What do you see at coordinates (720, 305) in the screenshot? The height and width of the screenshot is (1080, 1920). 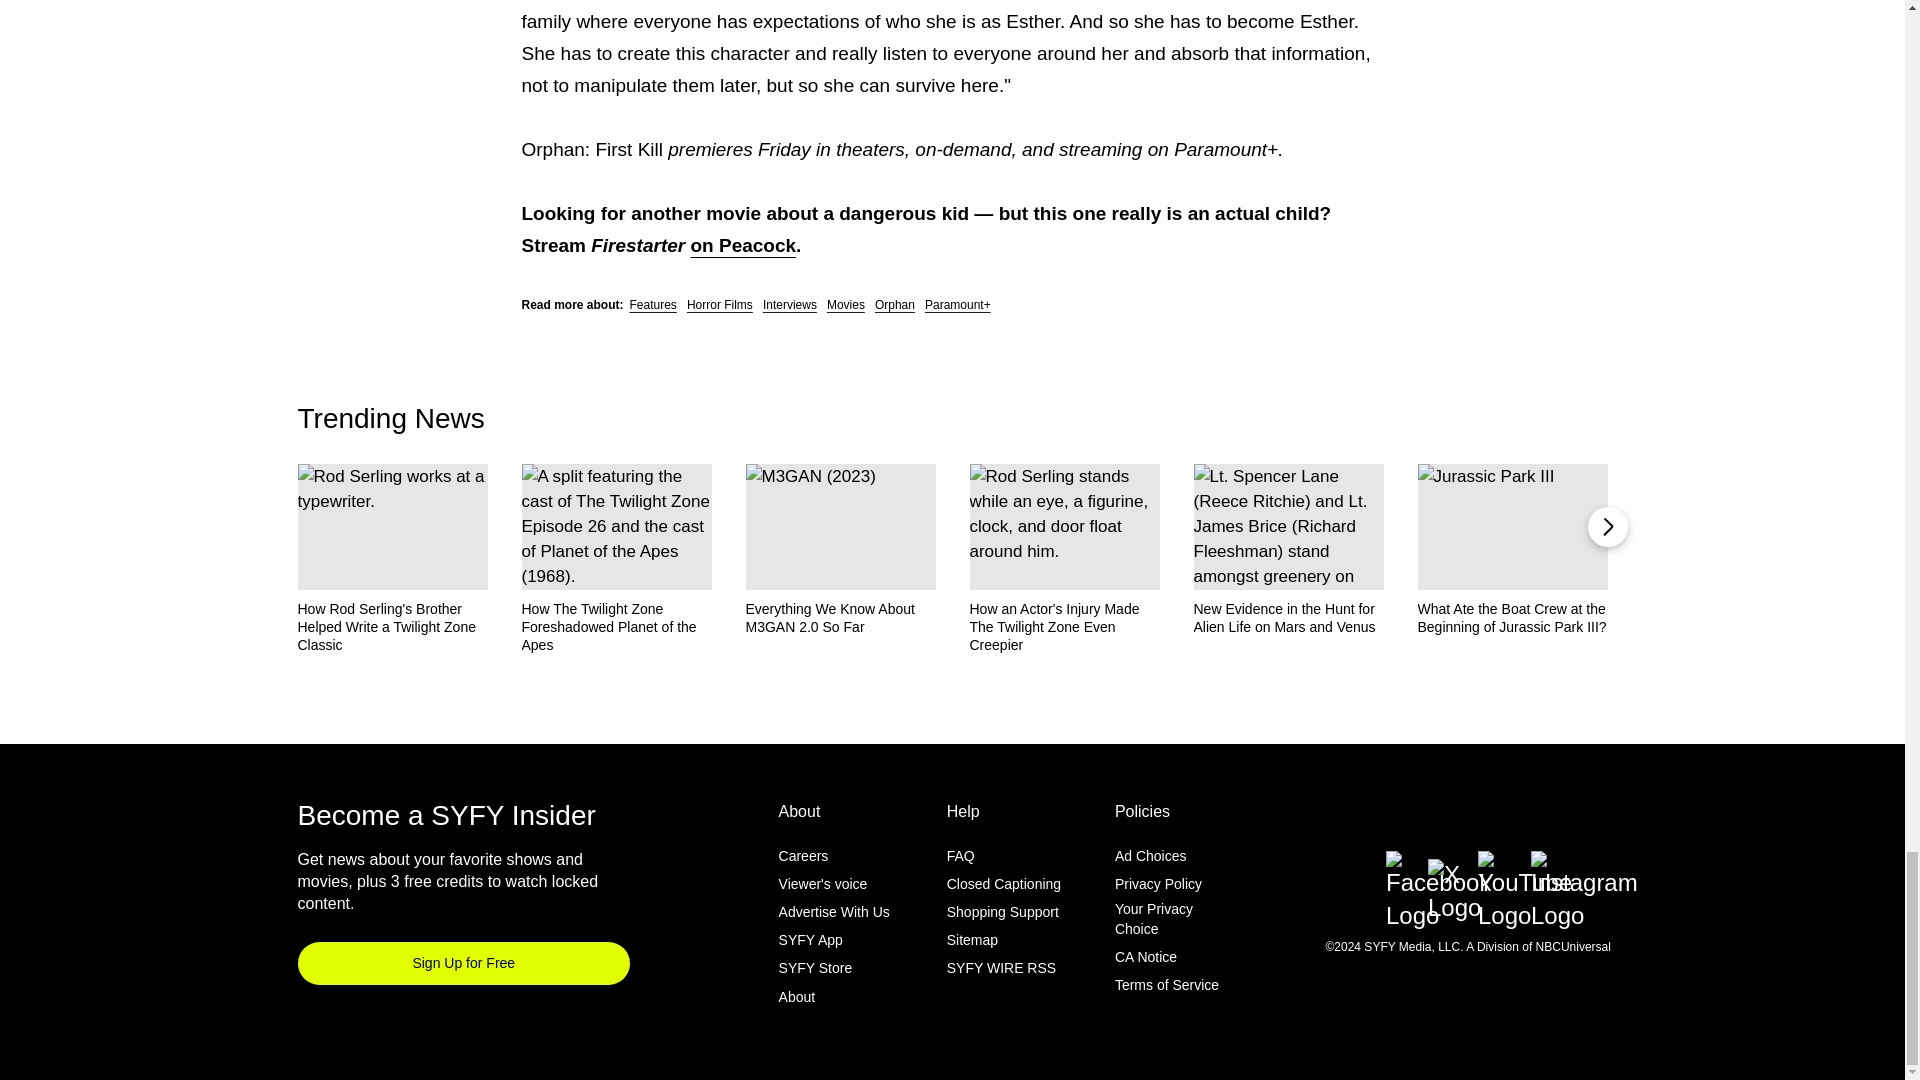 I see `Horror Films` at bounding box center [720, 305].